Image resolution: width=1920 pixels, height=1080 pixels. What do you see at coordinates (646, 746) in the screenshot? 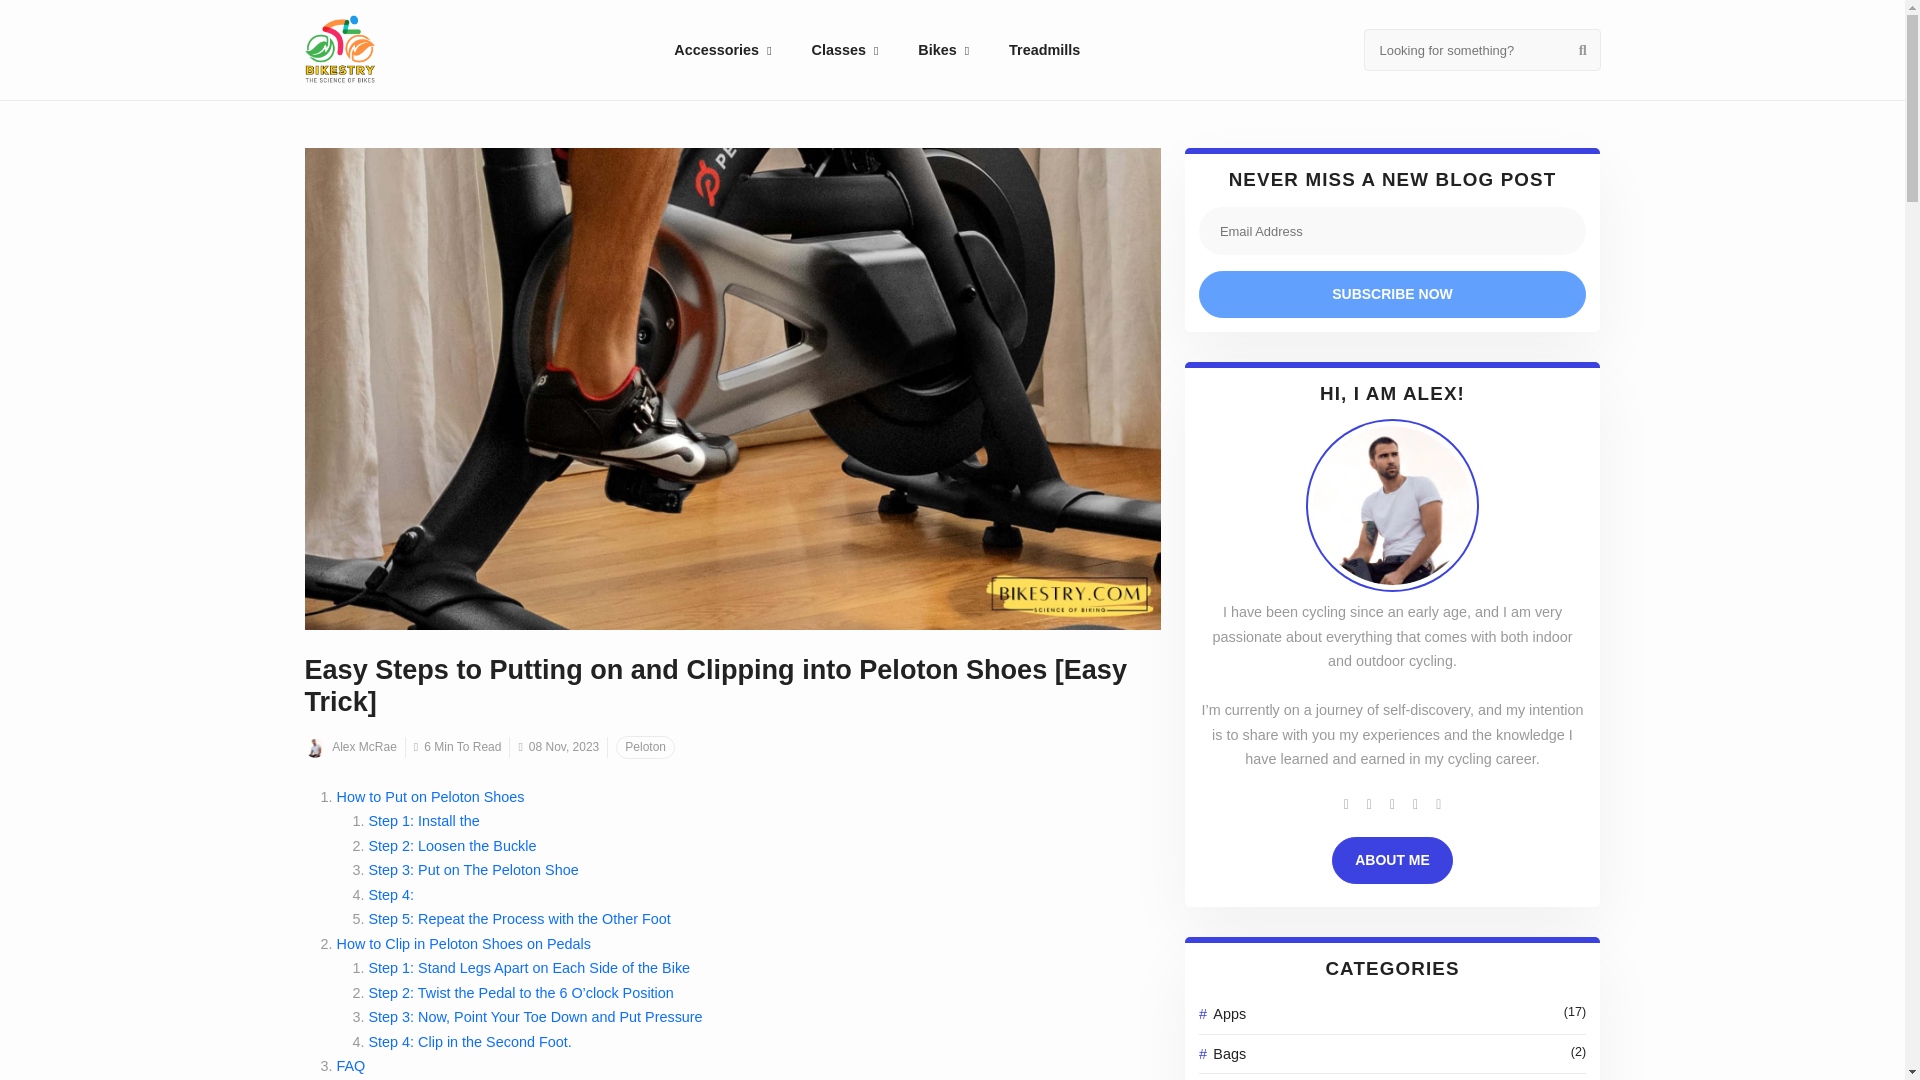
I see `Peloton` at bounding box center [646, 746].